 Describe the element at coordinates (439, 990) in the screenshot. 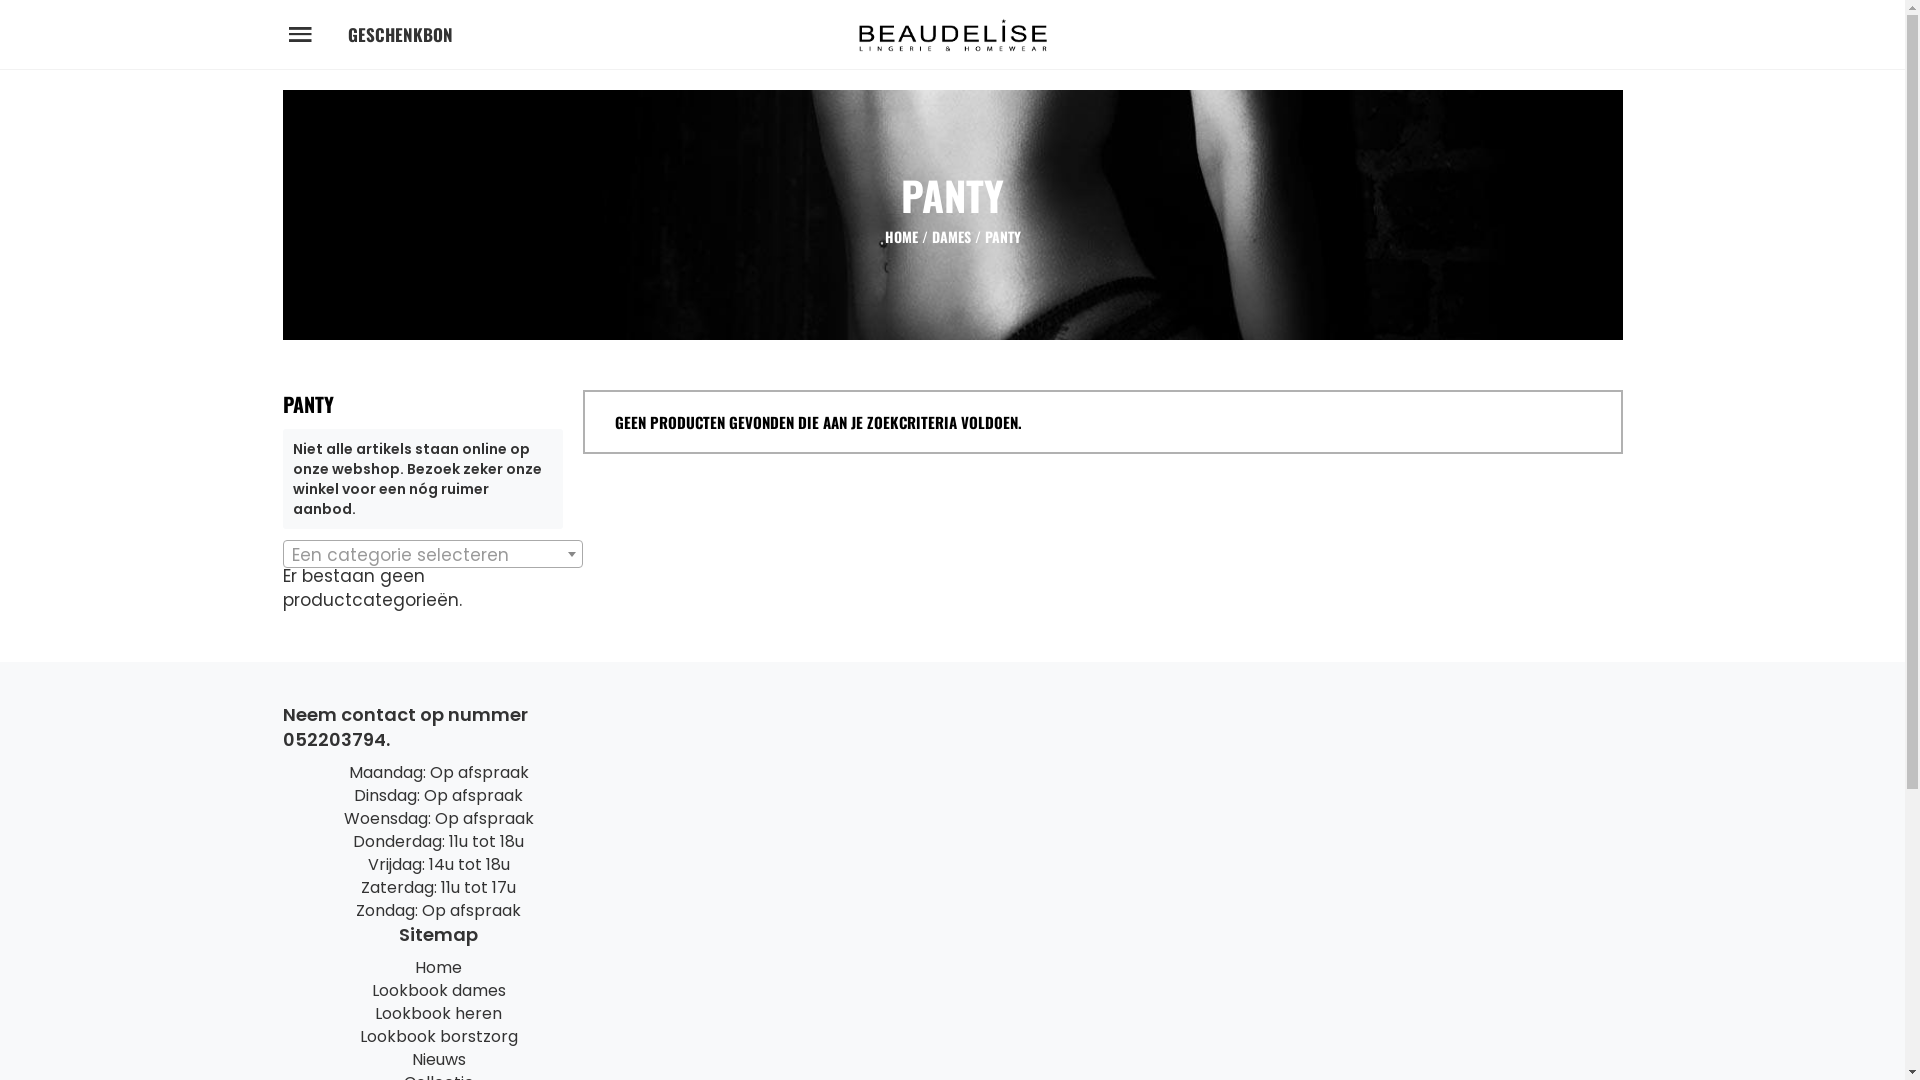

I see `Lookbook dames` at that location.